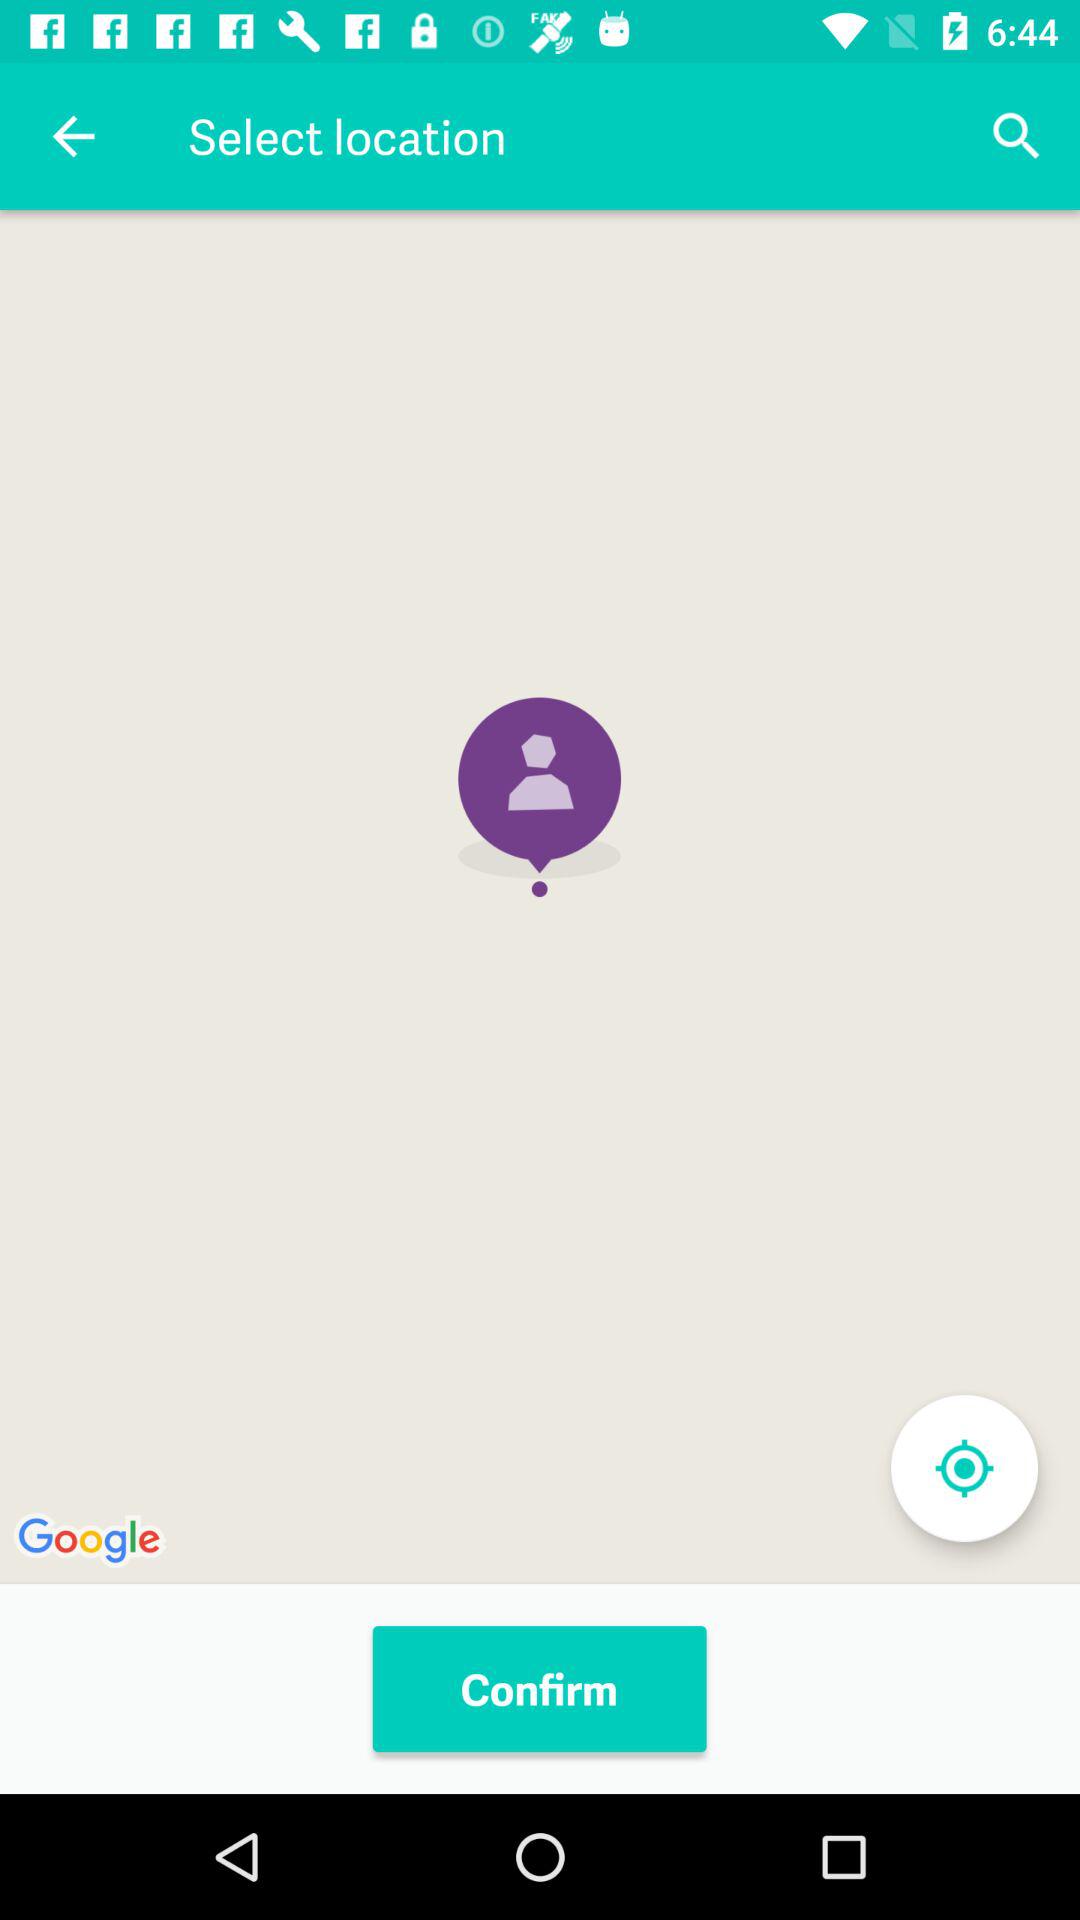 This screenshot has width=1080, height=1920. Describe the element at coordinates (74, 136) in the screenshot. I see `go back` at that location.